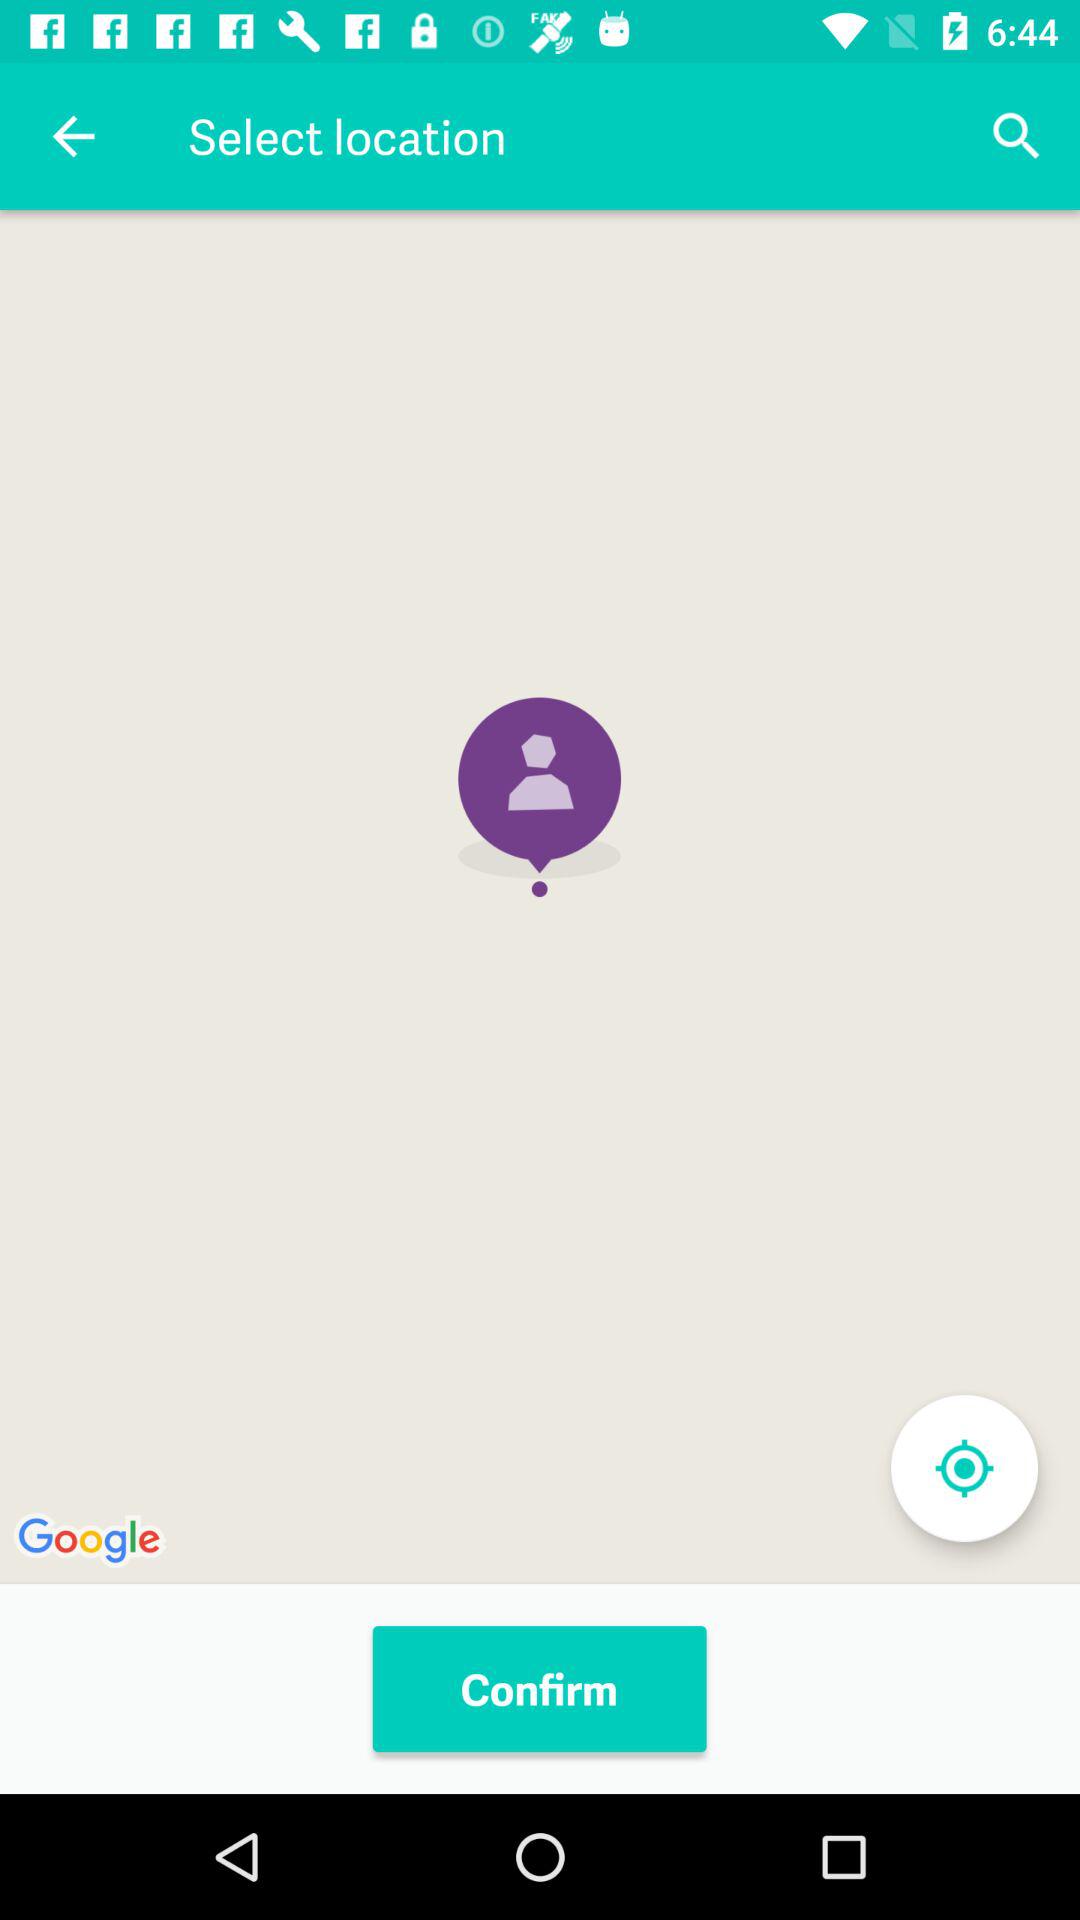 This screenshot has width=1080, height=1920. Describe the element at coordinates (74, 136) in the screenshot. I see `go back` at that location.